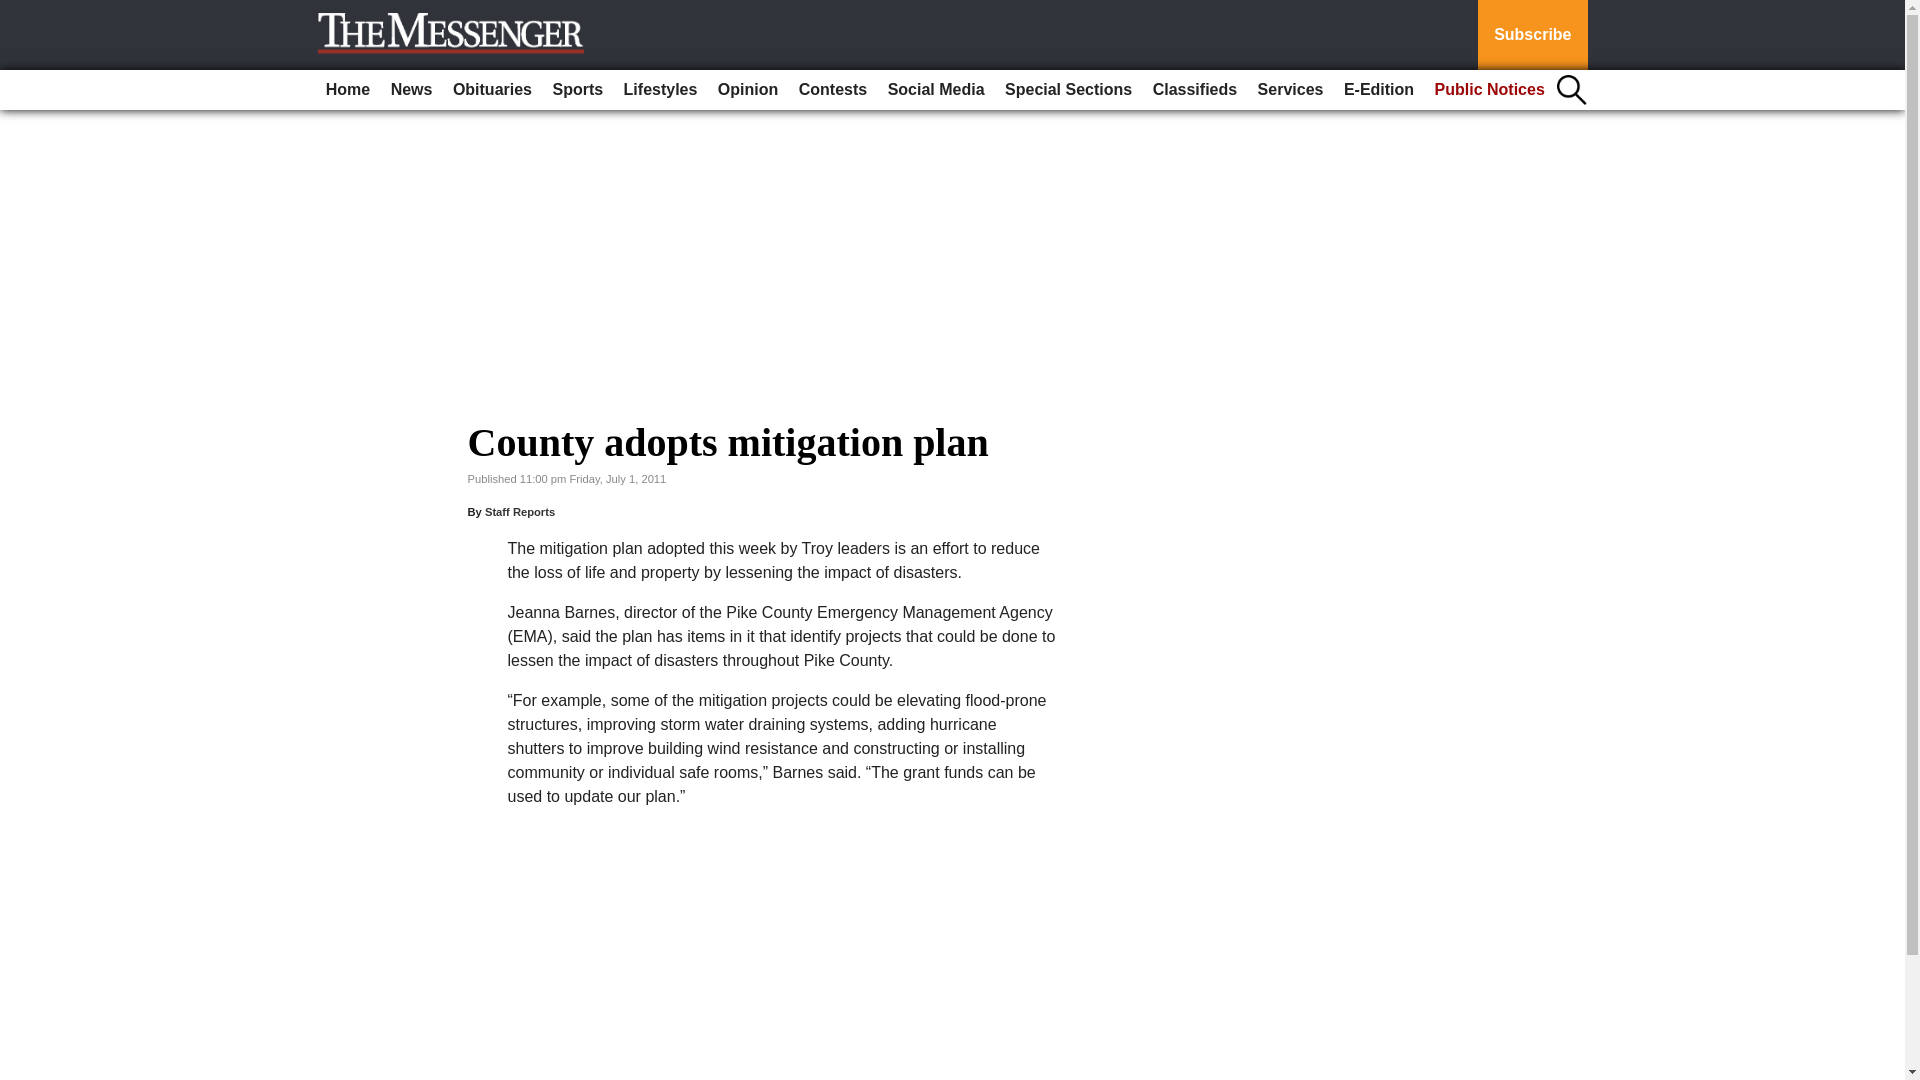 This screenshot has width=1920, height=1080. Describe the element at coordinates (576, 90) in the screenshot. I see `Sports` at that location.